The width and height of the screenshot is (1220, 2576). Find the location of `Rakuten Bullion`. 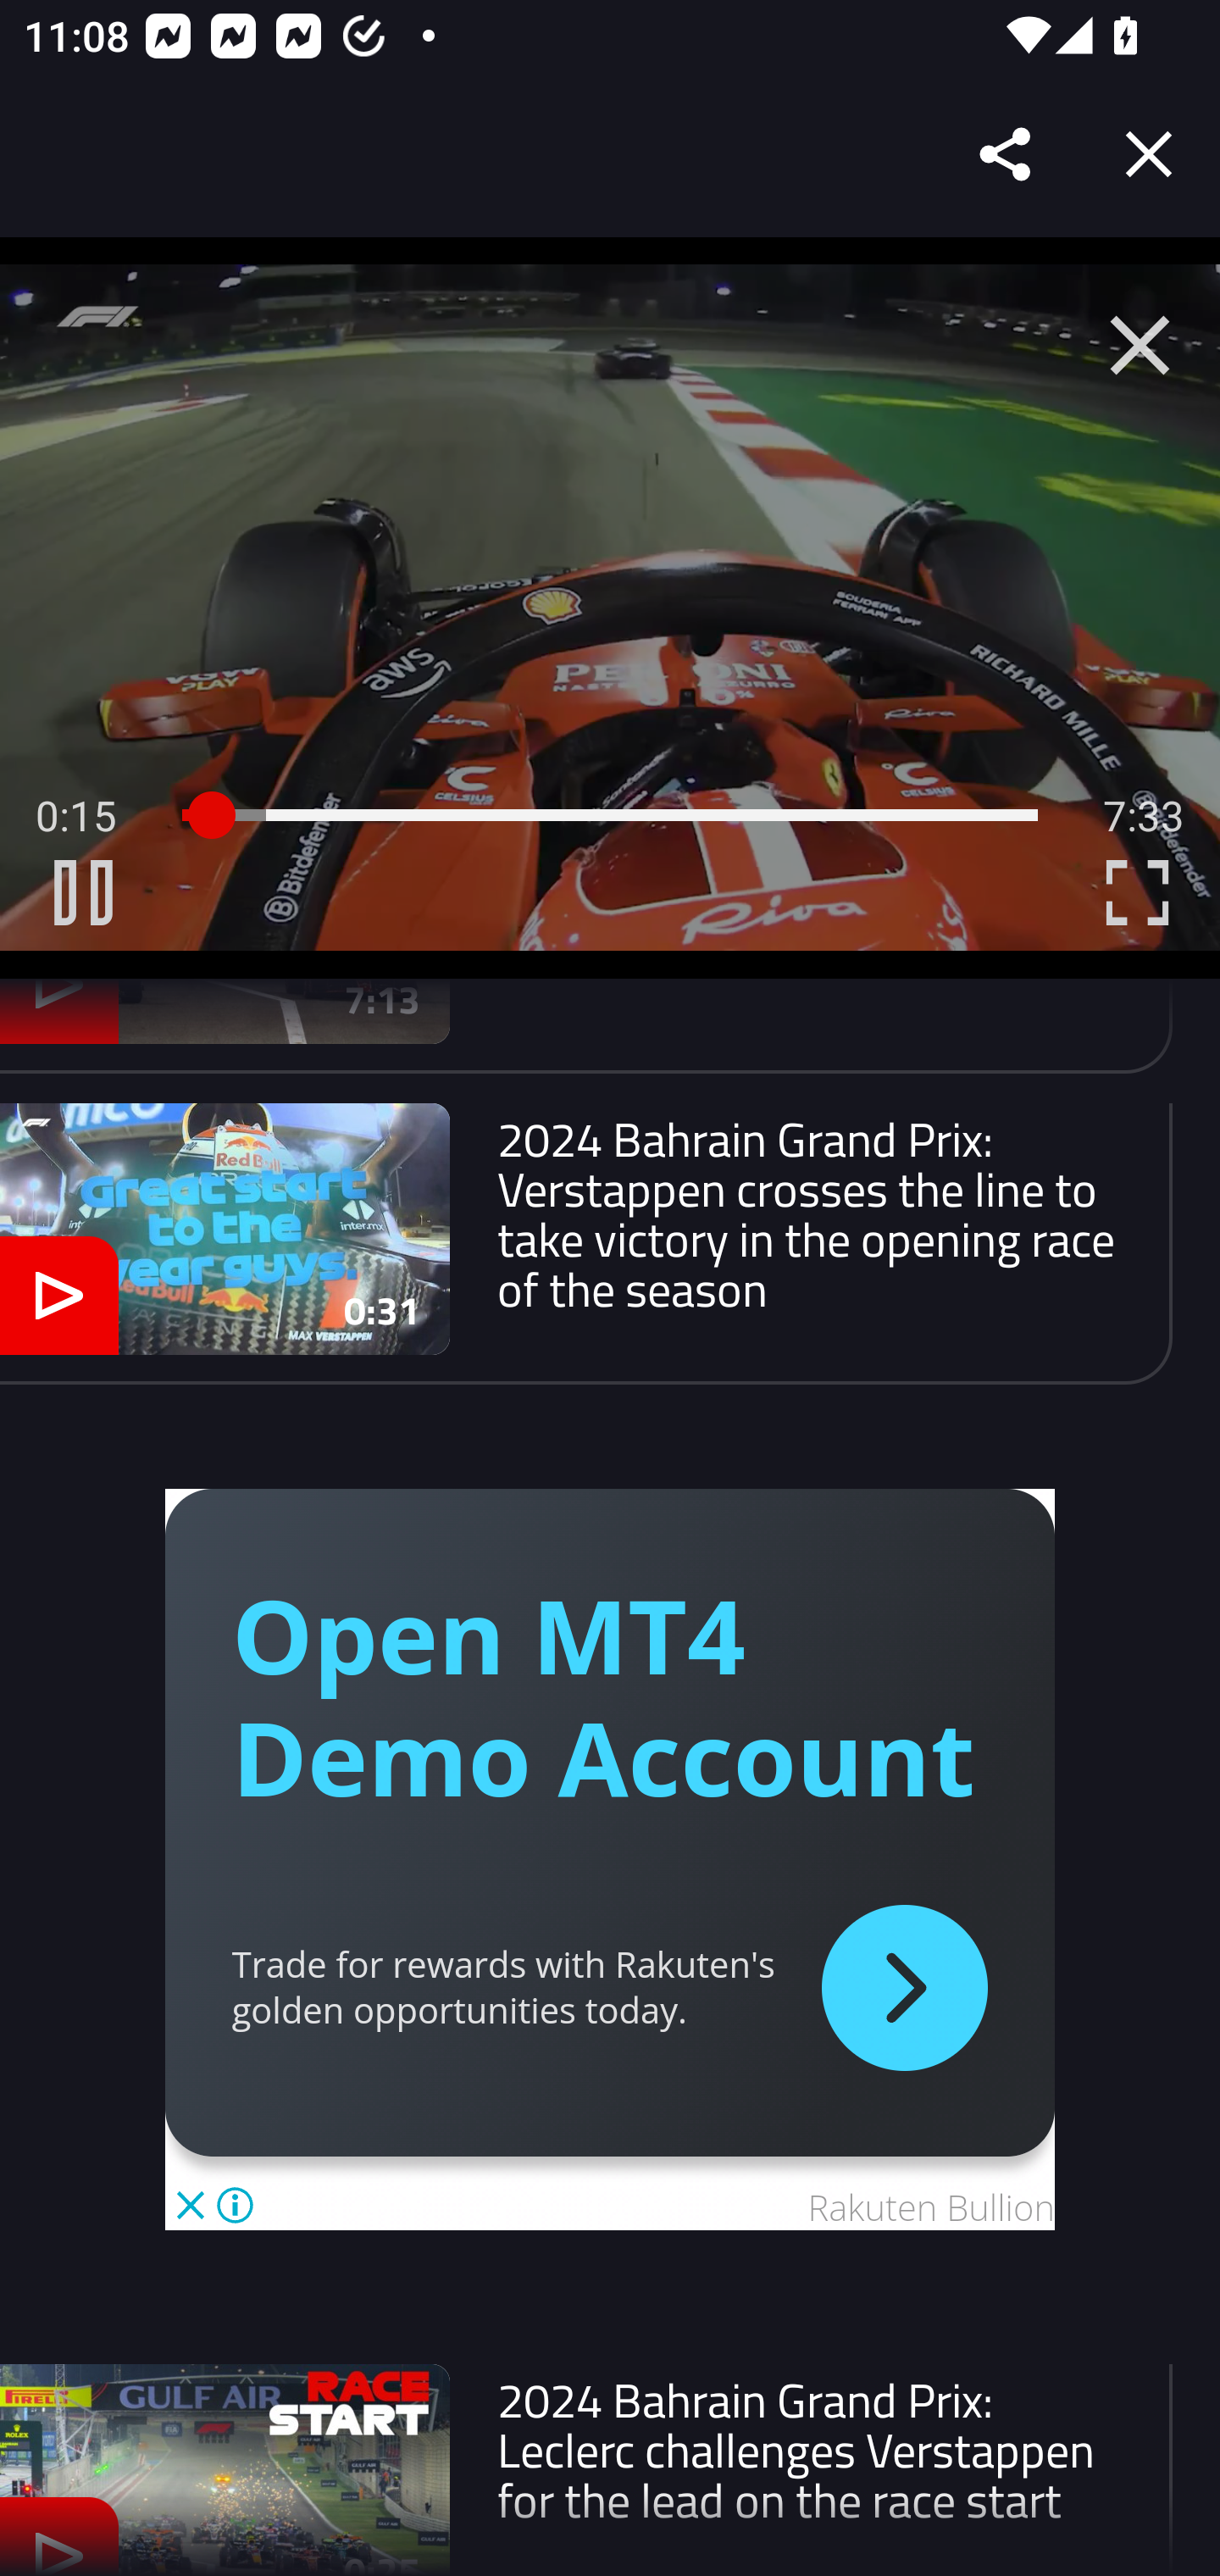

Rakuten Bullion is located at coordinates (930, 2207).